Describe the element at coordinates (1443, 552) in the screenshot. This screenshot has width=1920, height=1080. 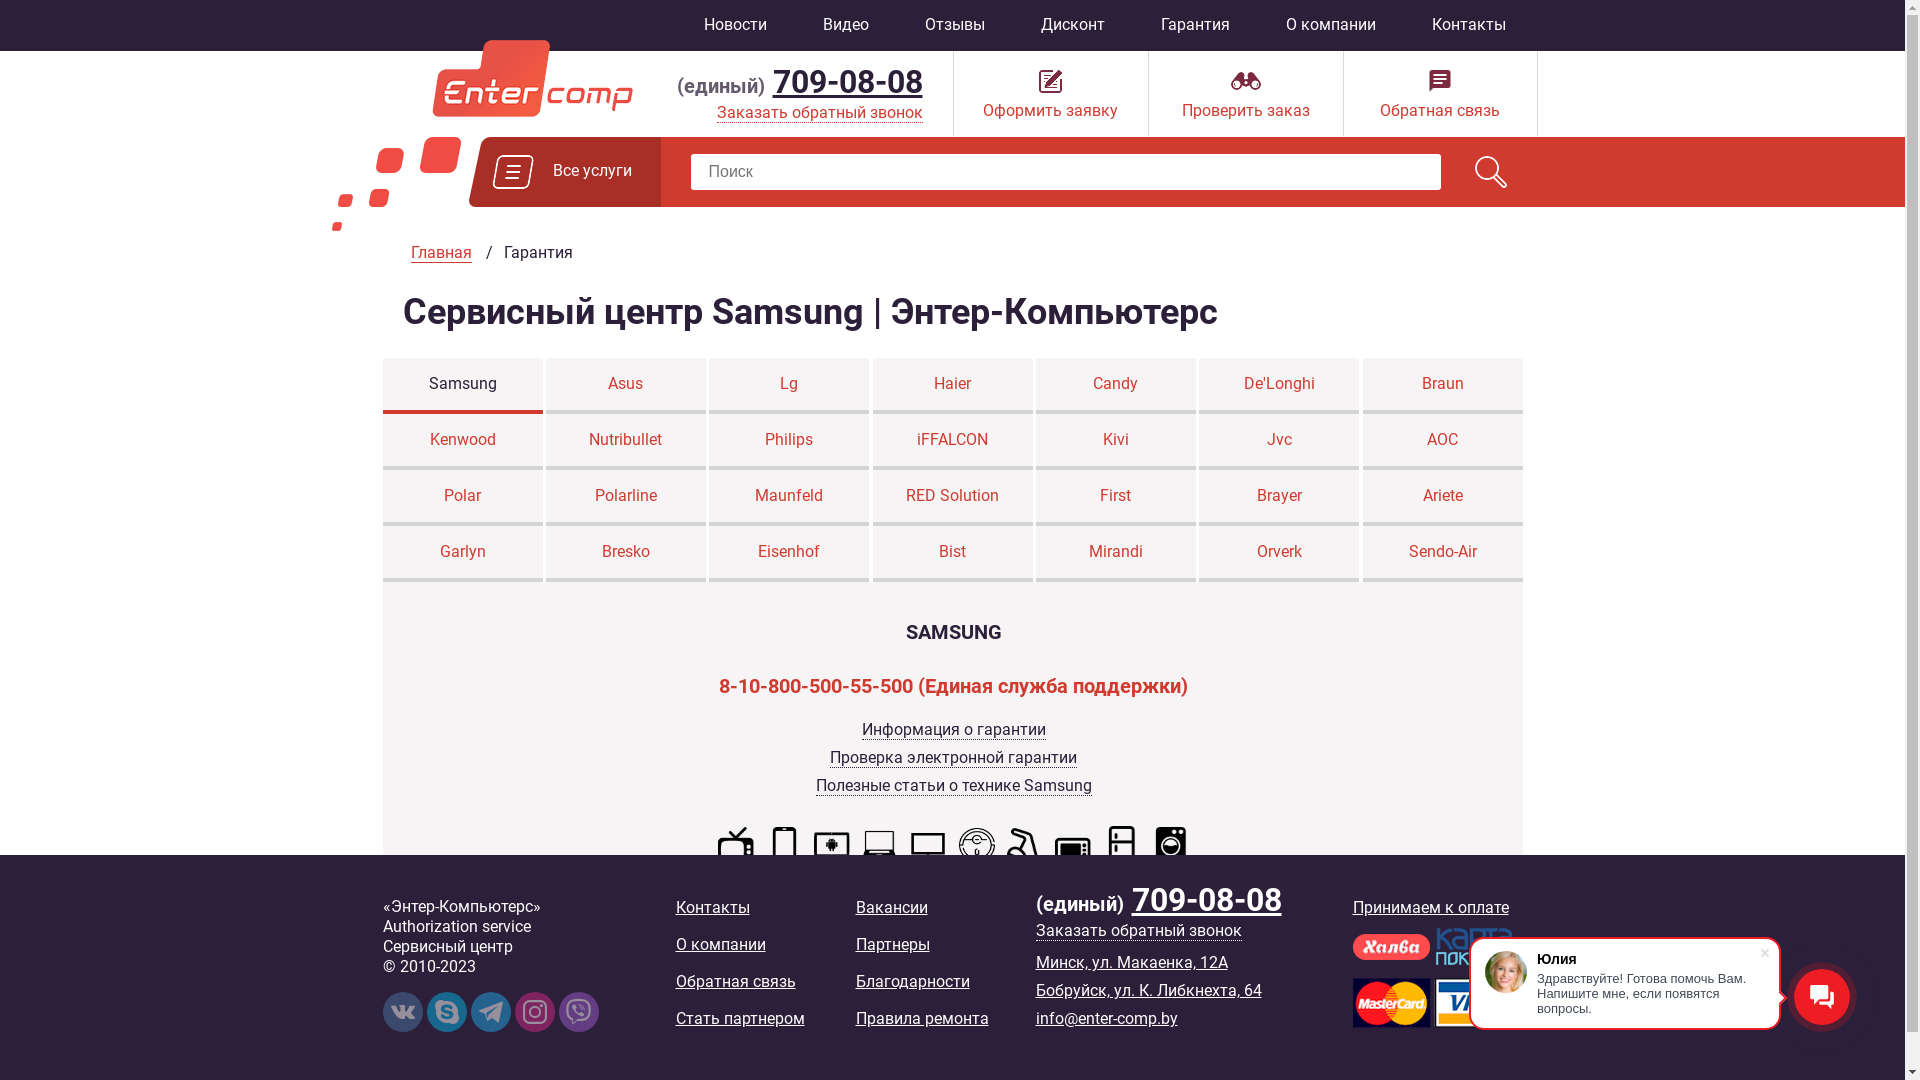
I see `Sendo-Air` at that location.